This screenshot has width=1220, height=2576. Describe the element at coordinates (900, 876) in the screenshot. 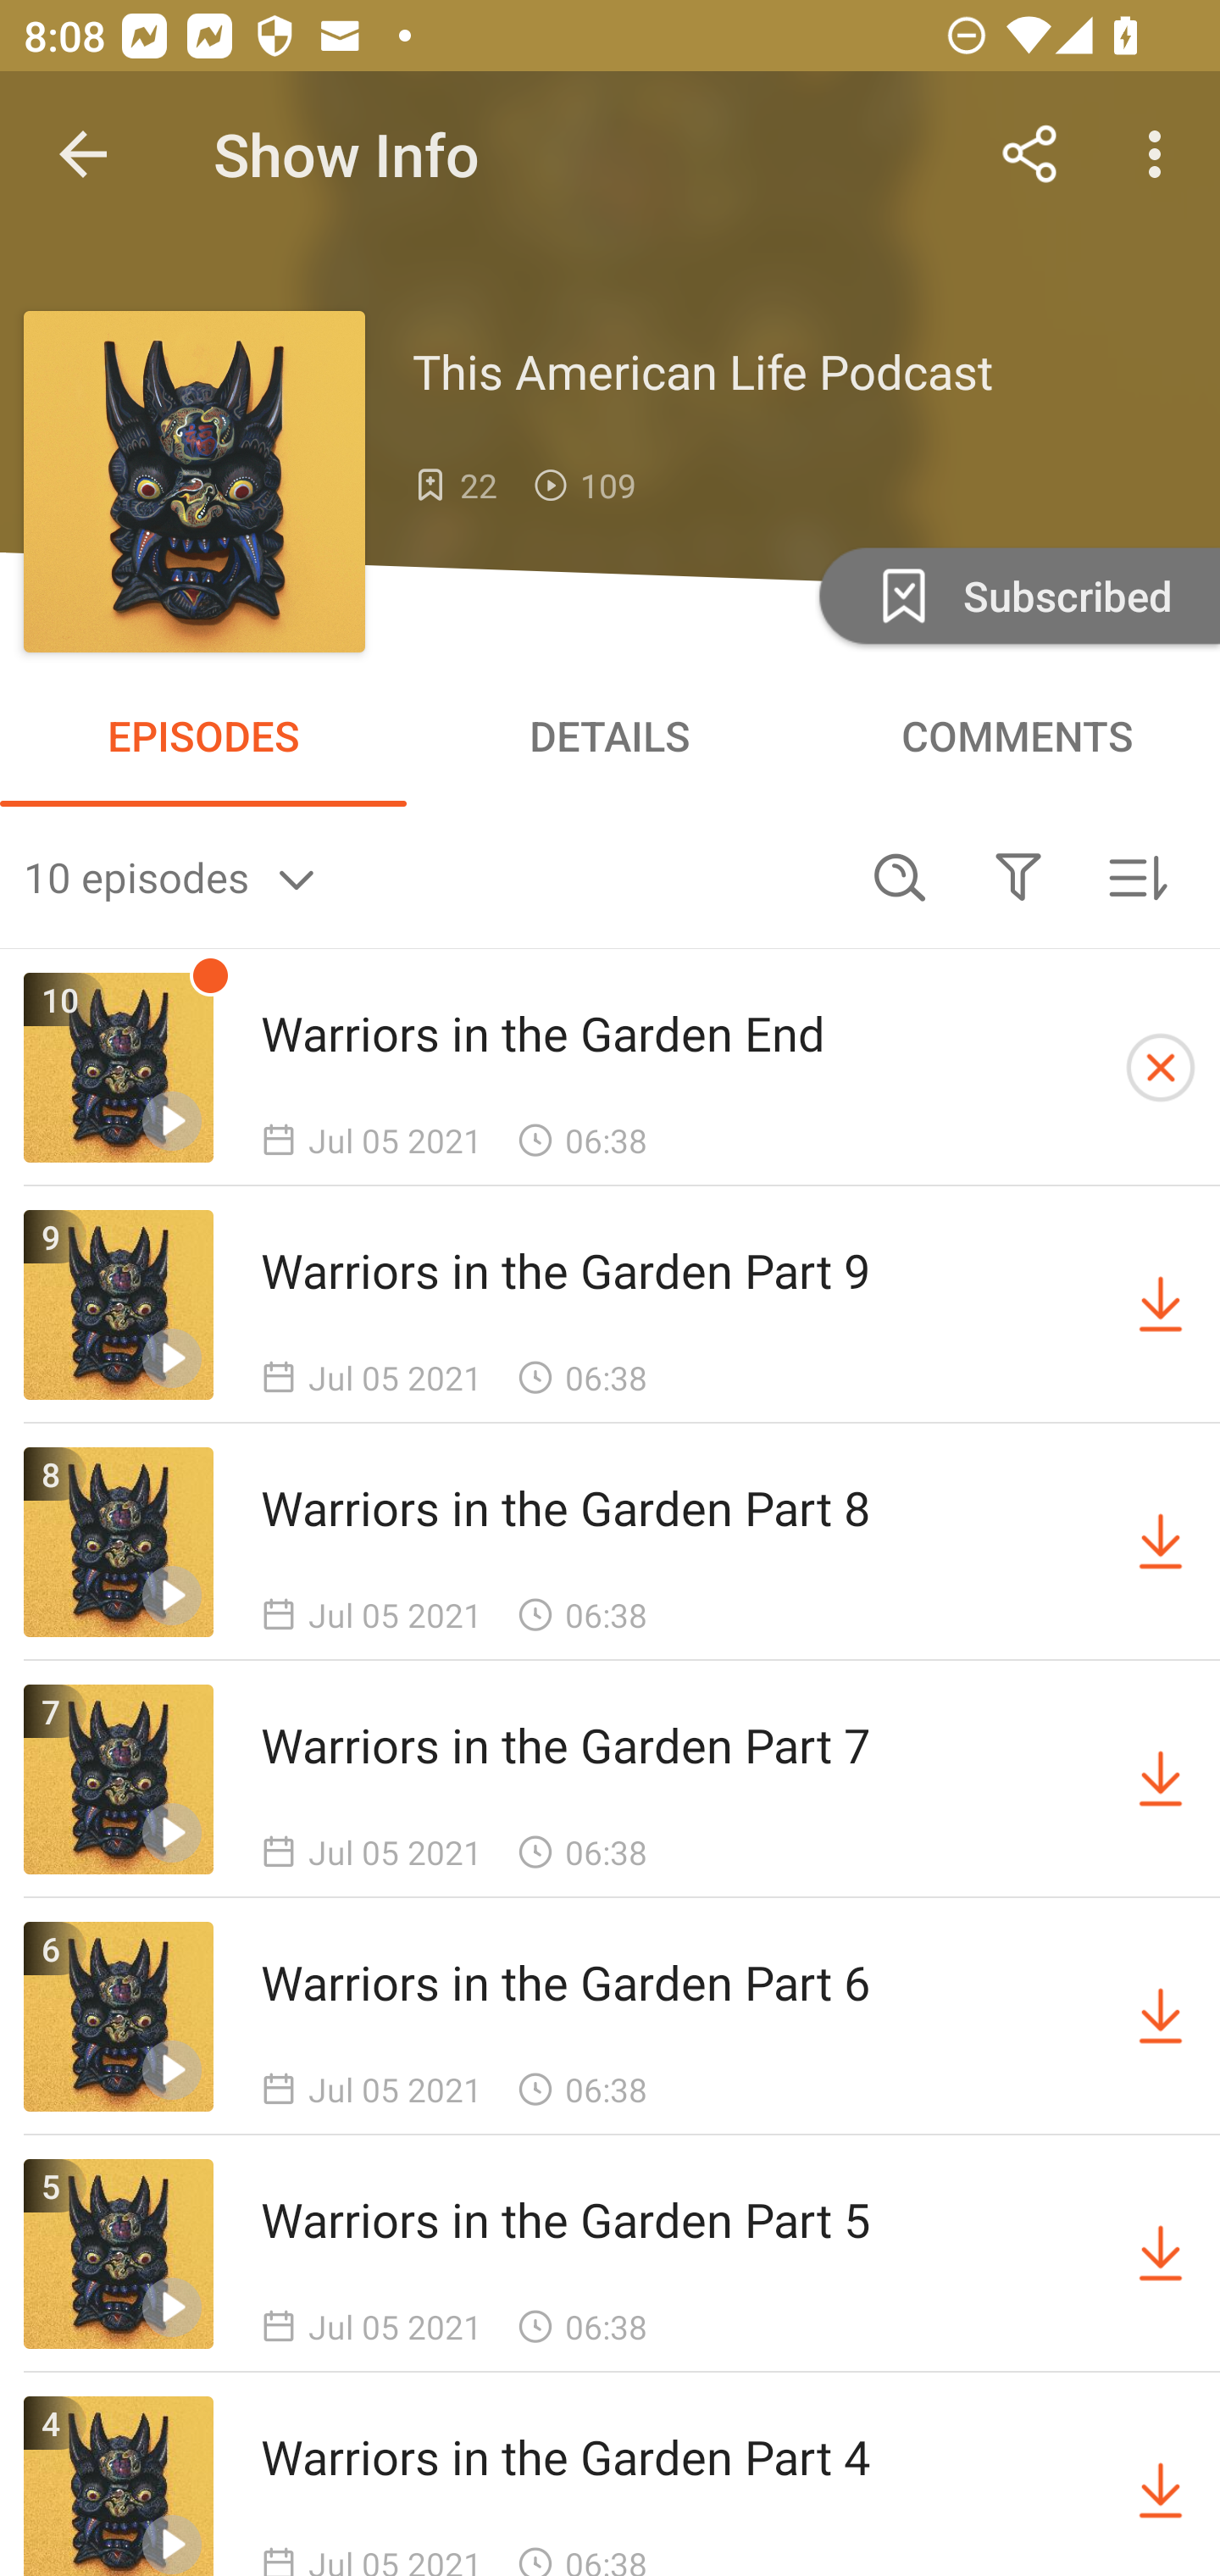

I see ` Search` at that location.